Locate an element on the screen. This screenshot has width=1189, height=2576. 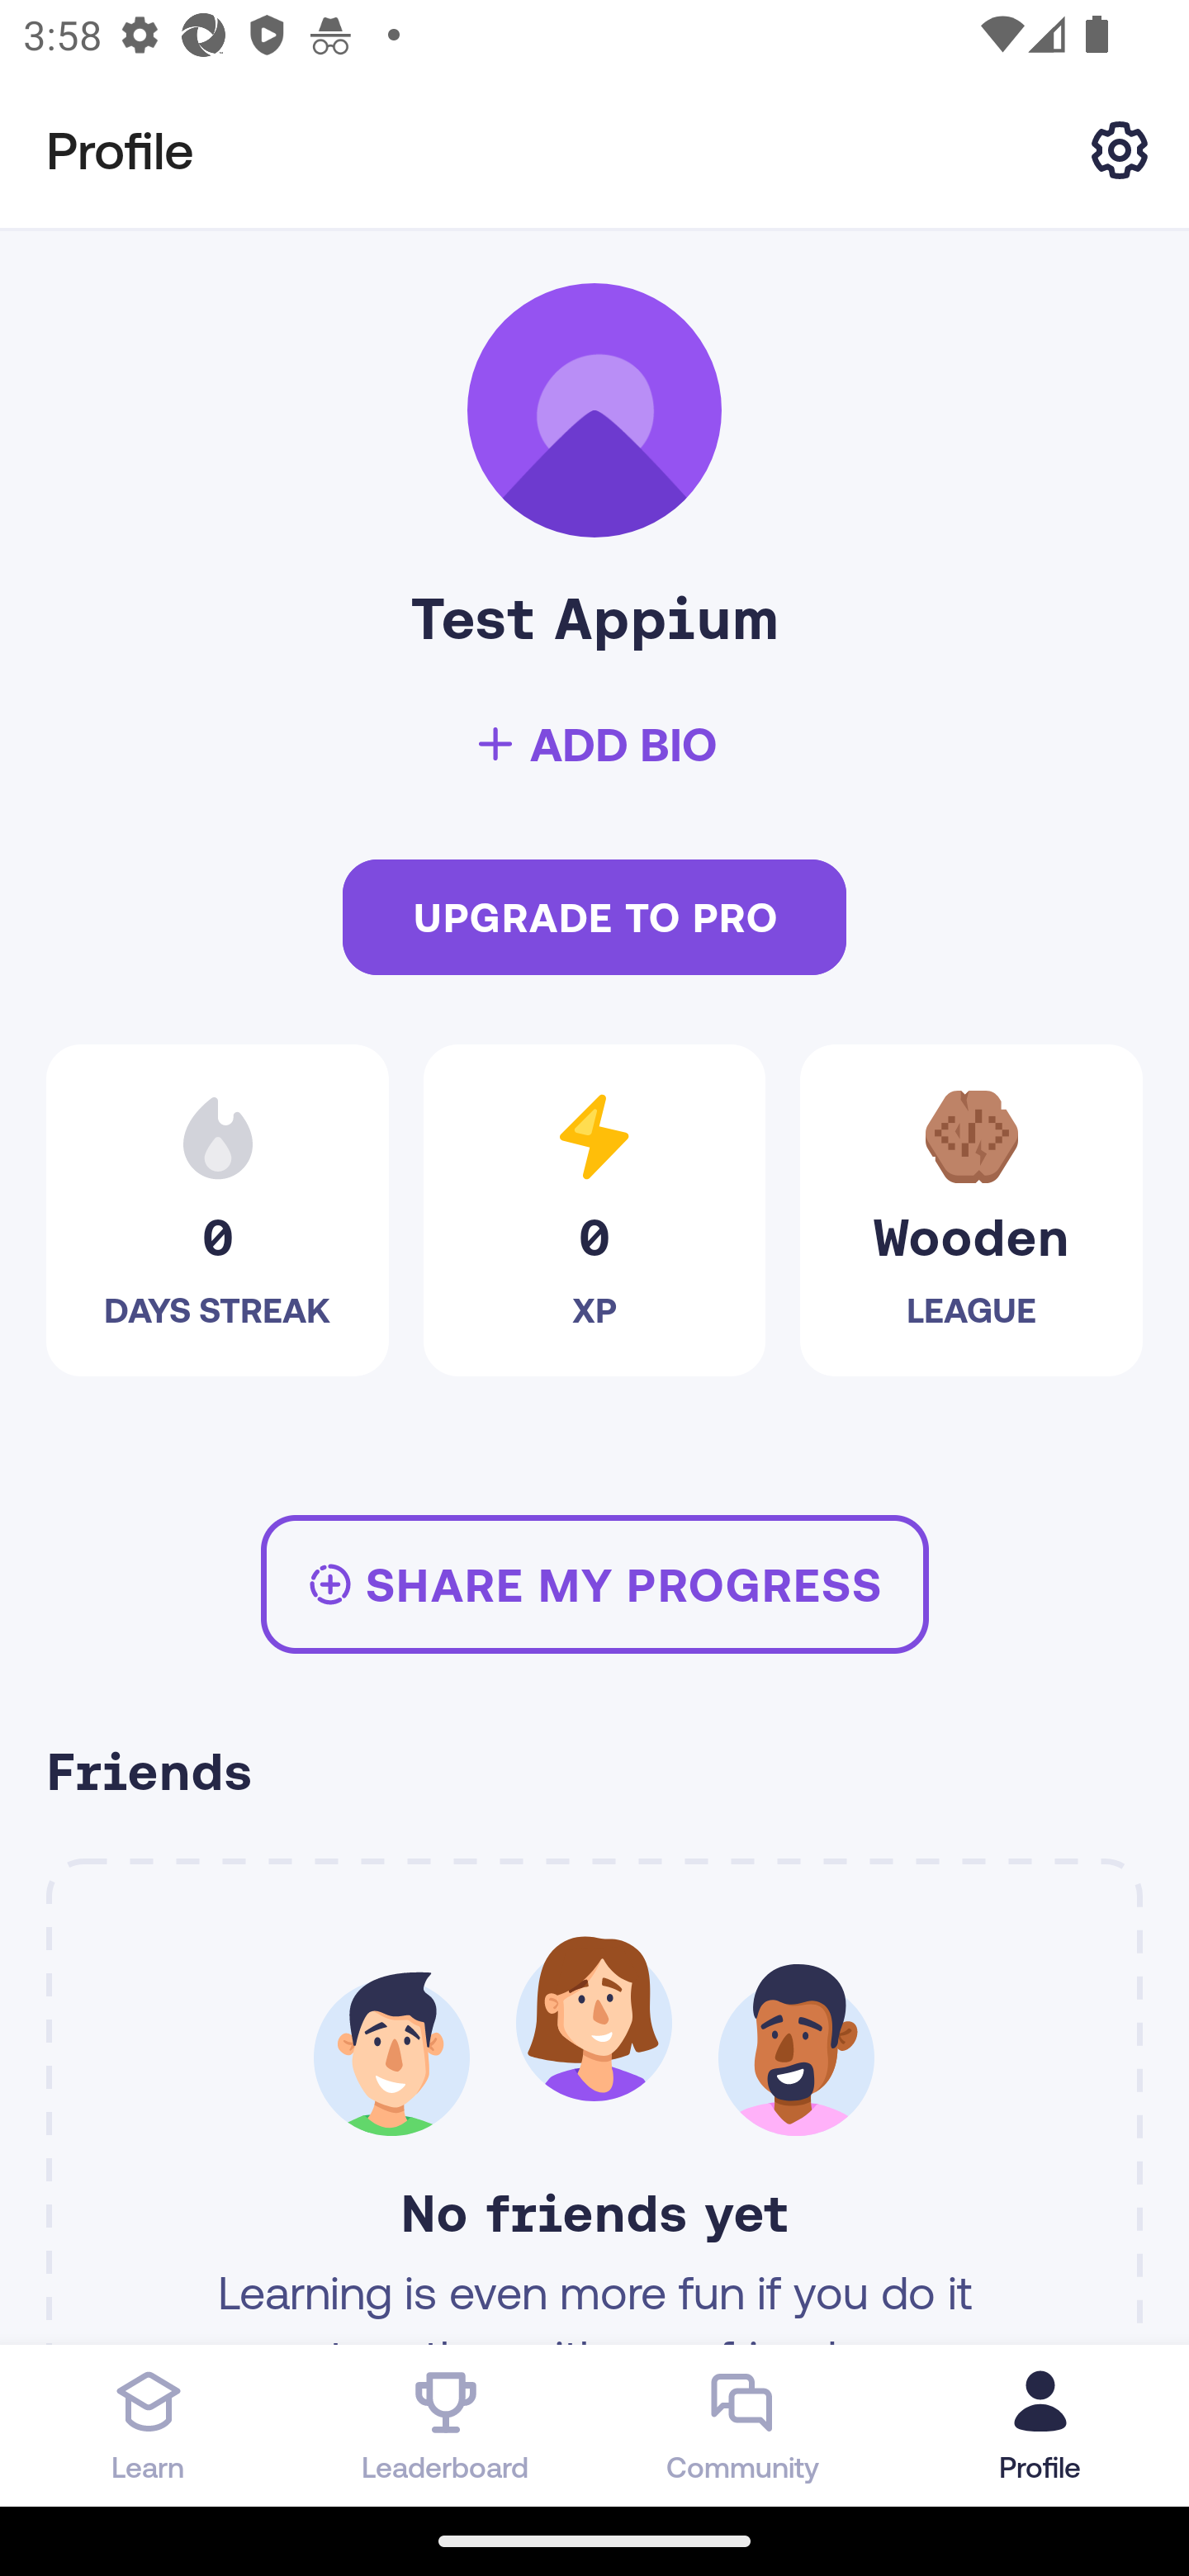
Friends is located at coordinates (594, 1776).